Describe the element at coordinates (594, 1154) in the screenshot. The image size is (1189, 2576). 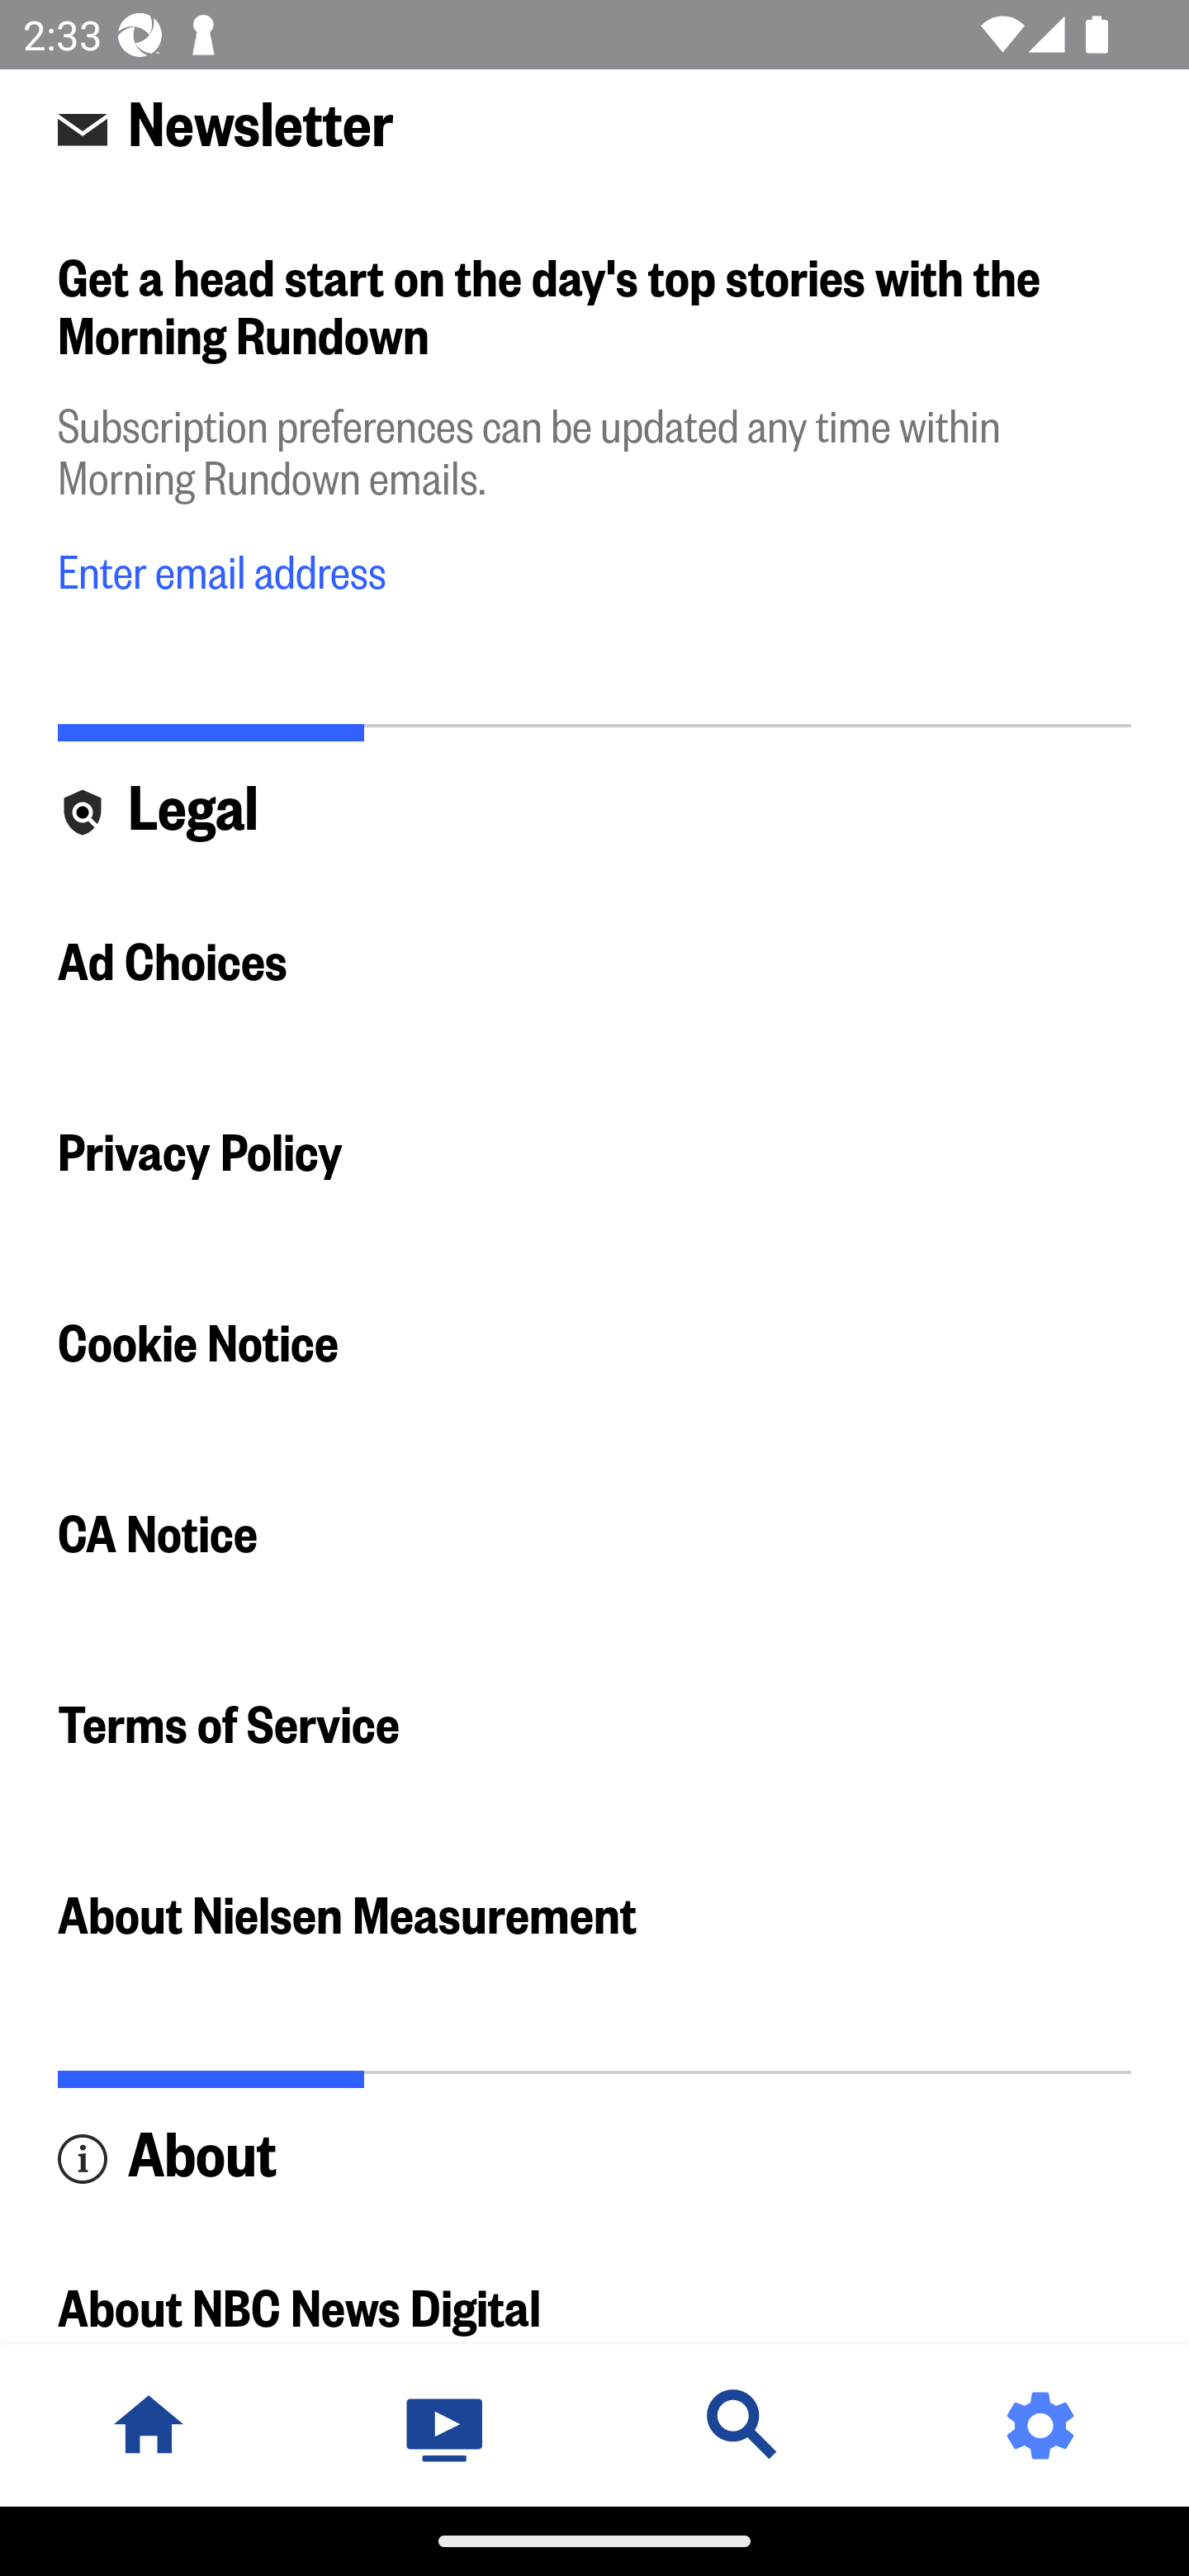
I see `Privacy Policy` at that location.